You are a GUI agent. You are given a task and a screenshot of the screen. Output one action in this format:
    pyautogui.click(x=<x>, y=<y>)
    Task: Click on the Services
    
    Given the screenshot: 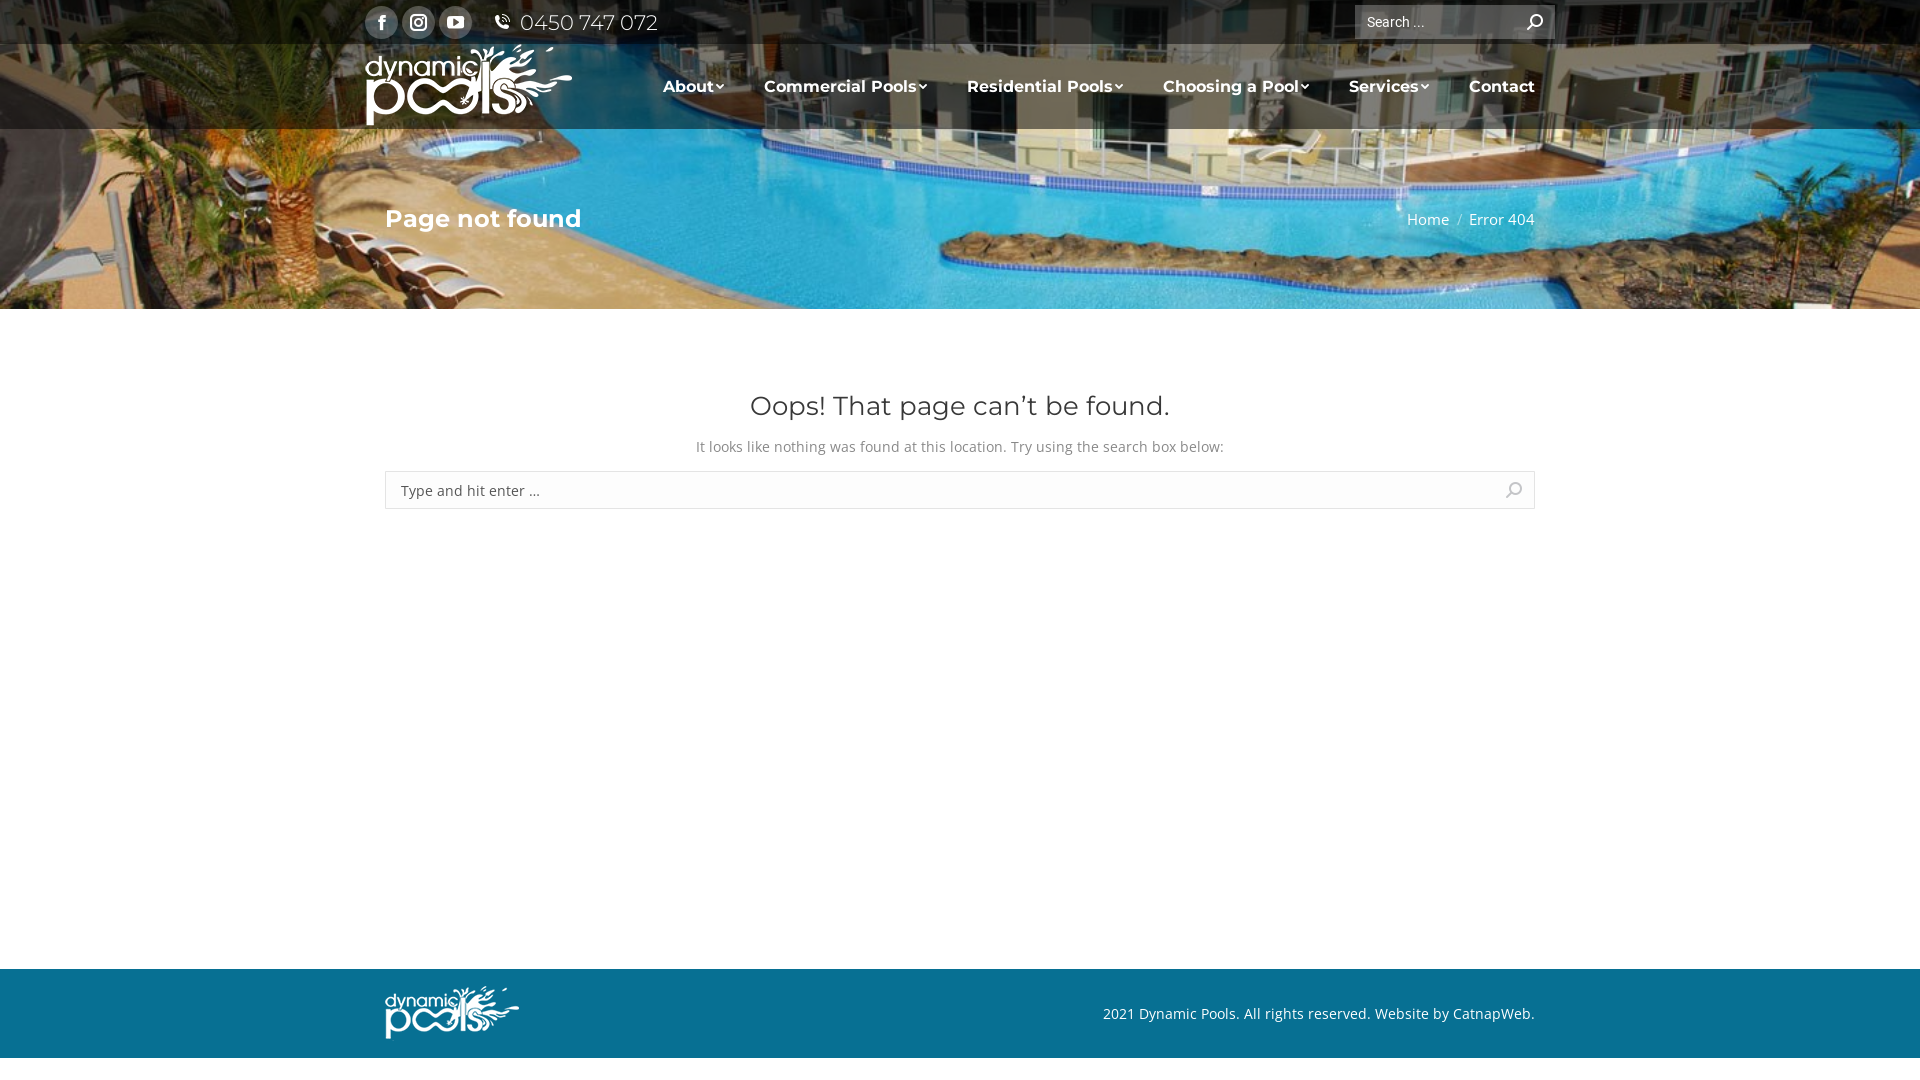 What is the action you would take?
    pyautogui.click(x=1389, y=86)
    